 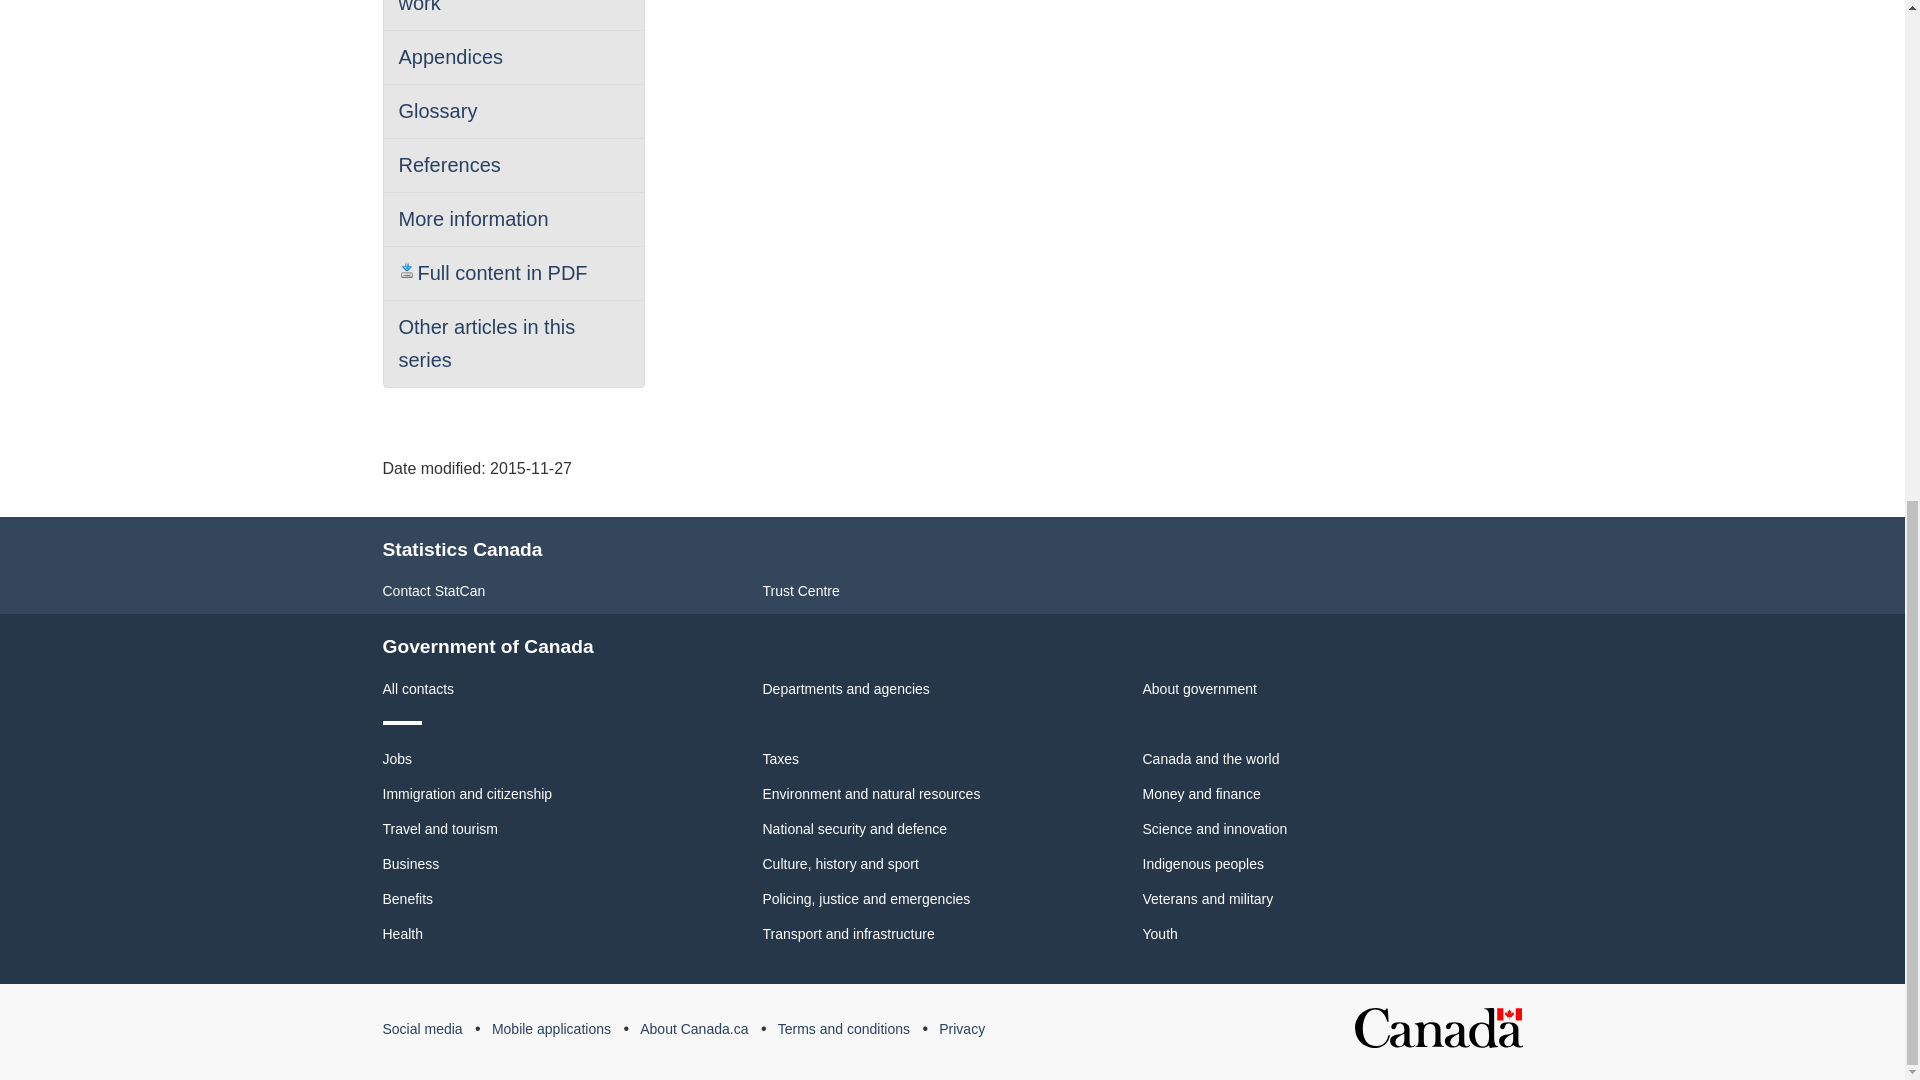 I want to click on Full content in PDF, so click(x=492, y=273).